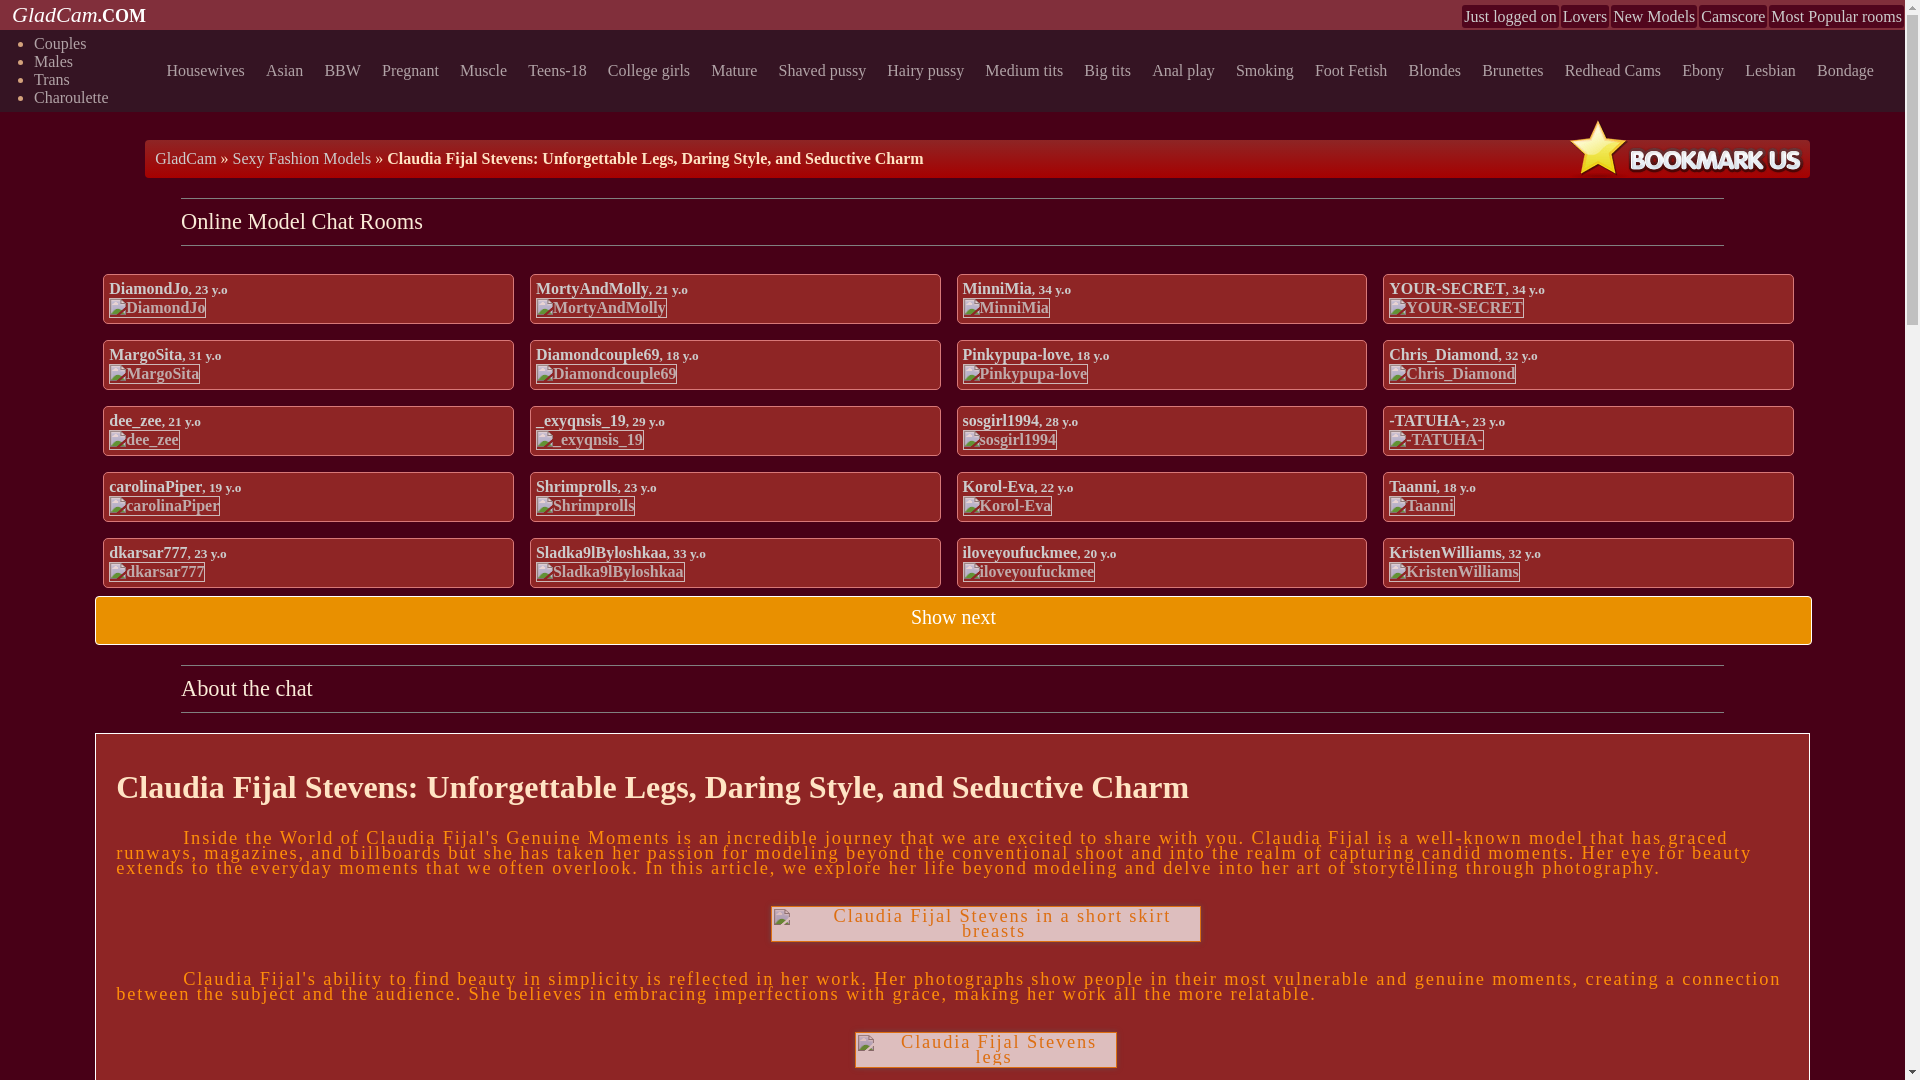  What do you see at coordinates (826, 70) in the screenshot?
I see `Shaved pussy` at bounding box center [826, 70].